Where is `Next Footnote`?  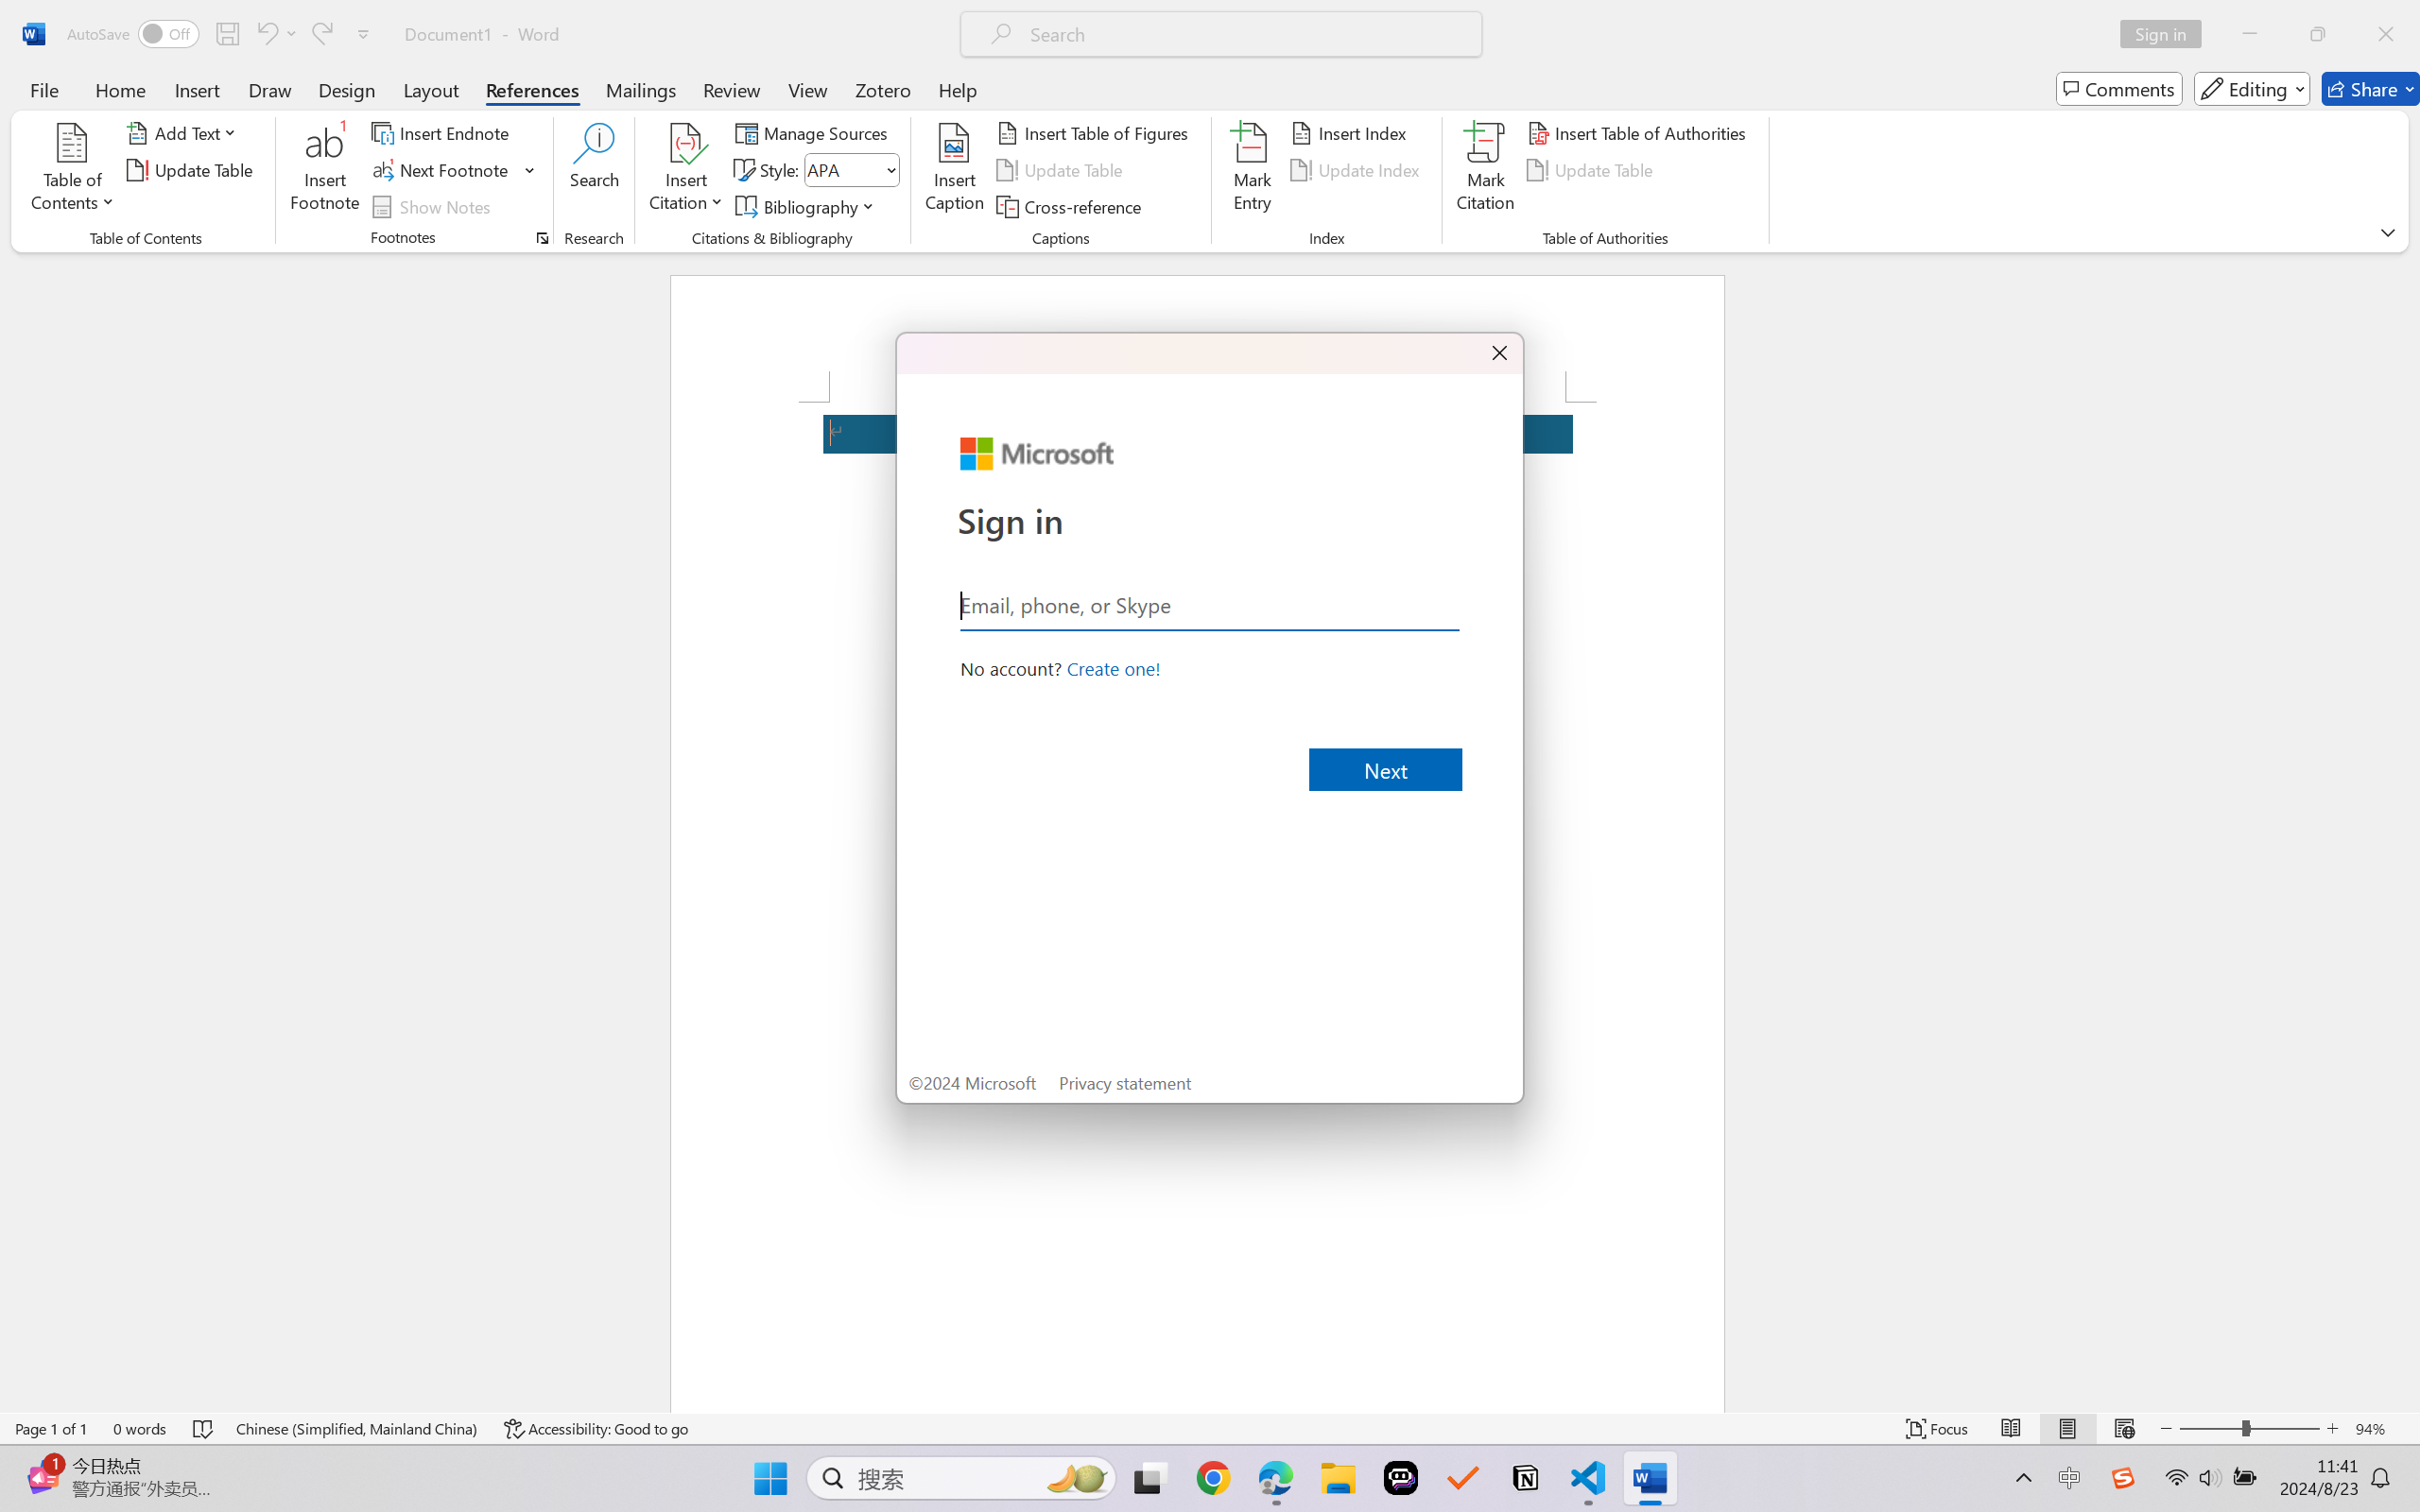
Next Footnote is located at coordinates (454, 170).